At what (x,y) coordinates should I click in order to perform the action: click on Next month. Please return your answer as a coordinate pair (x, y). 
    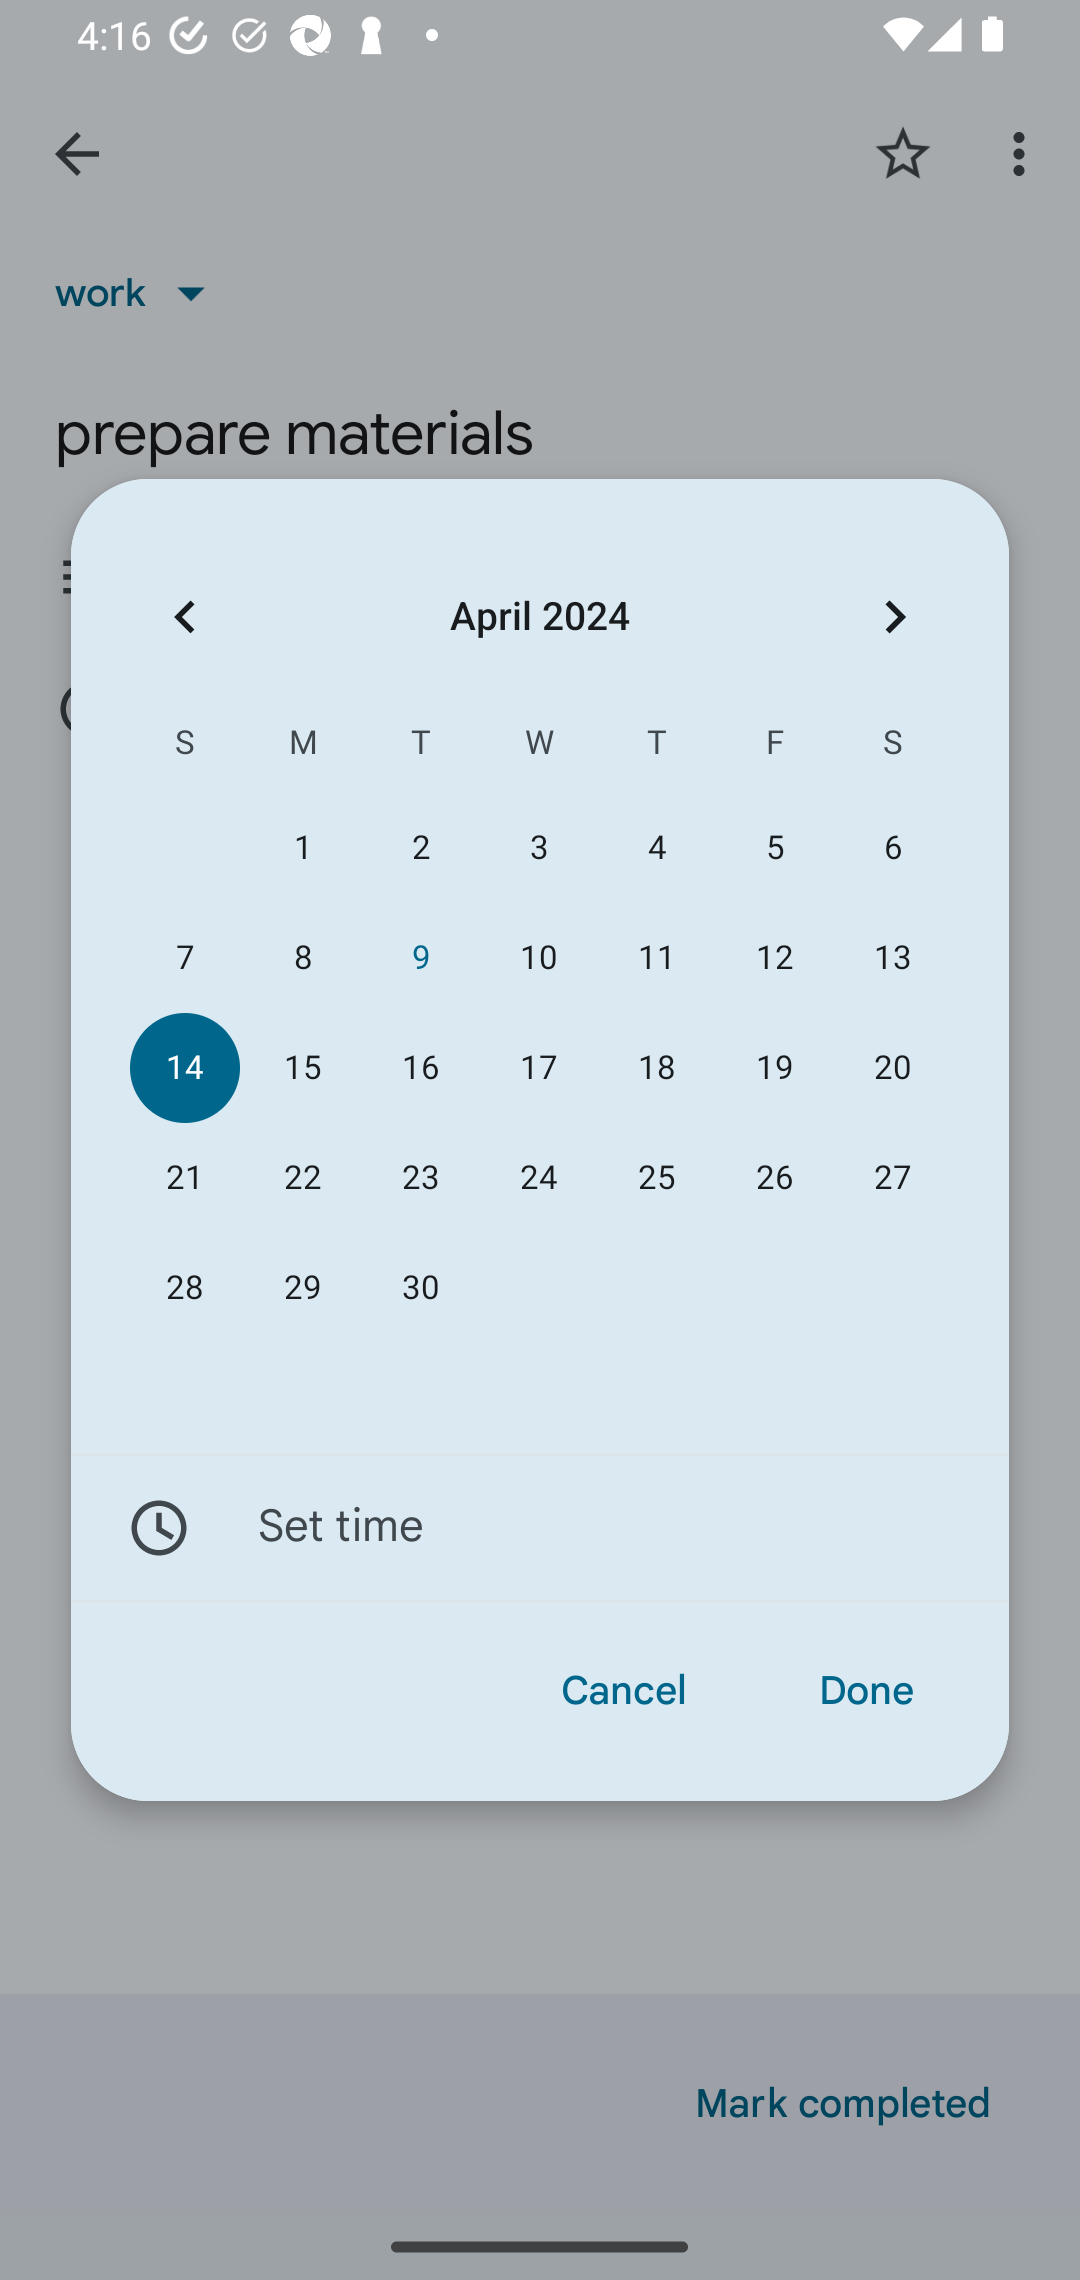
    Looking at the image, I should click on (895, 618).